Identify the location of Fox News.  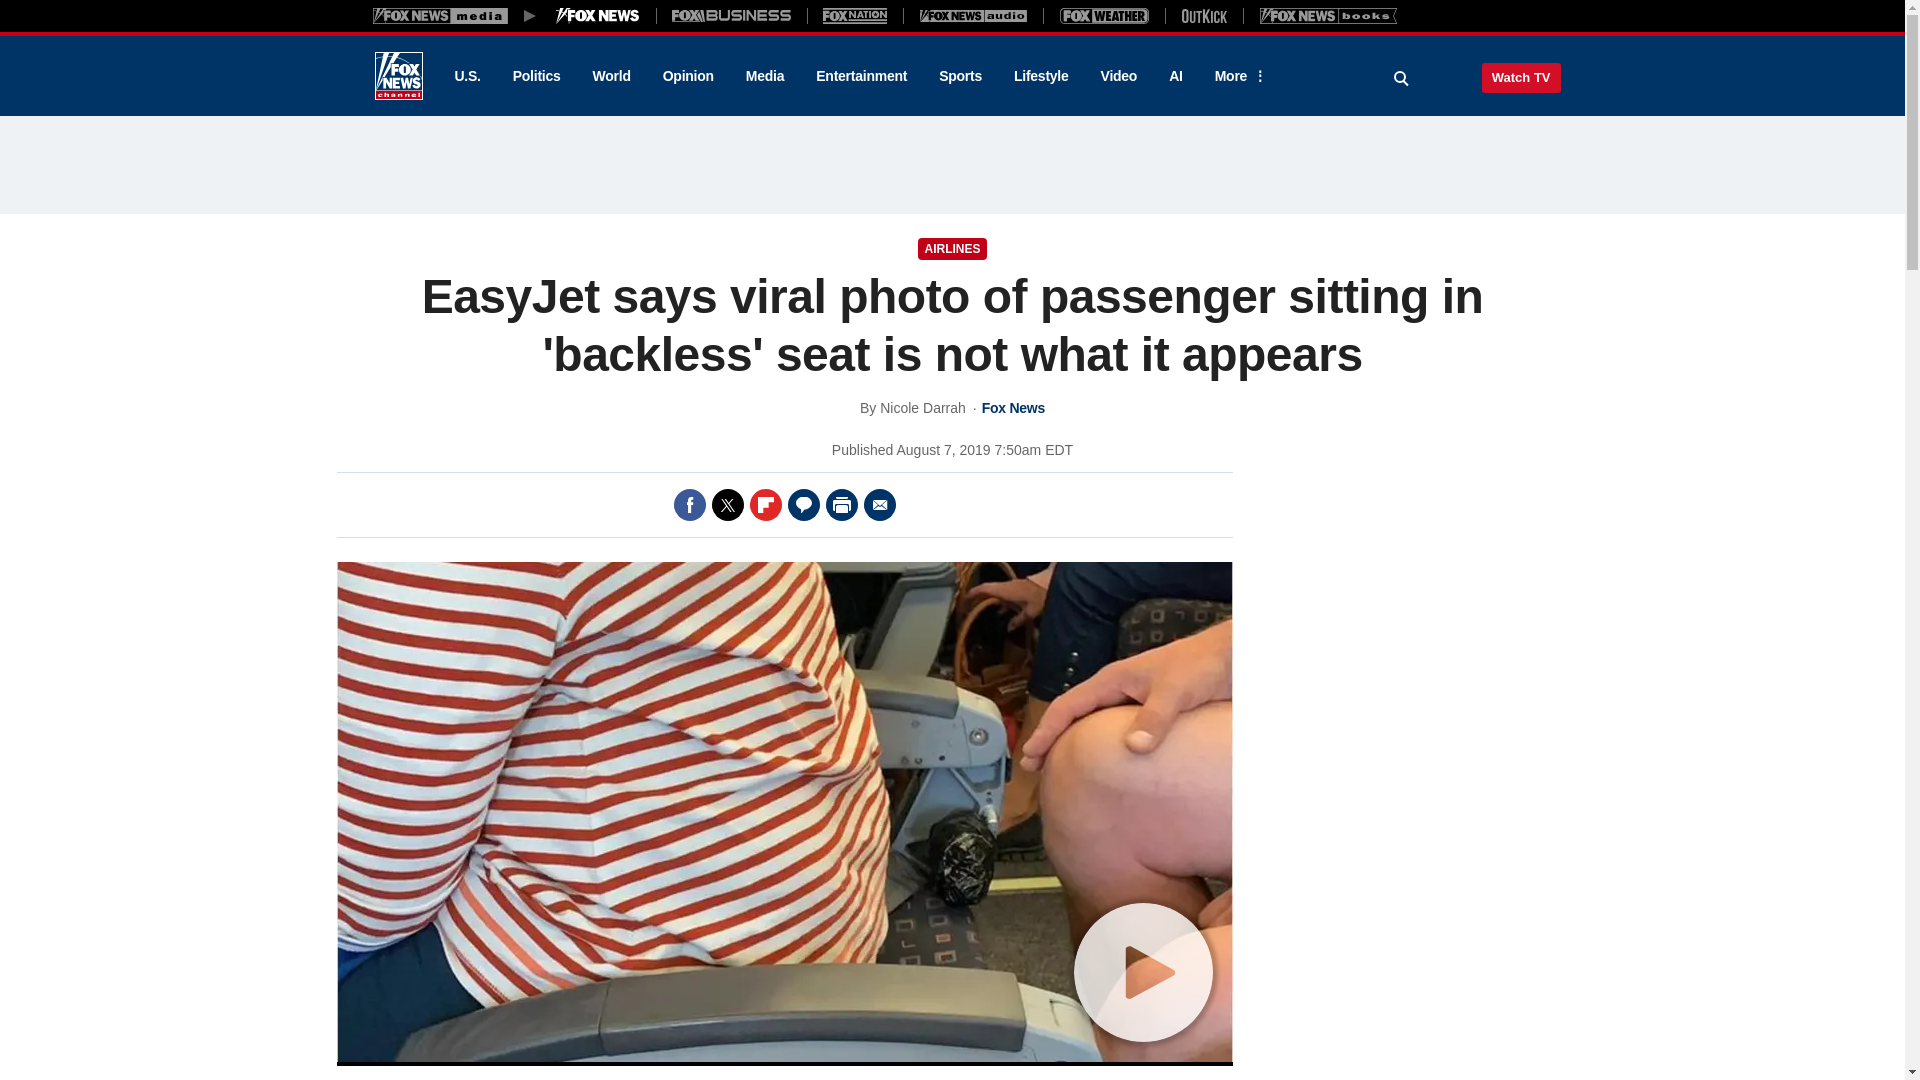
(398, 76).